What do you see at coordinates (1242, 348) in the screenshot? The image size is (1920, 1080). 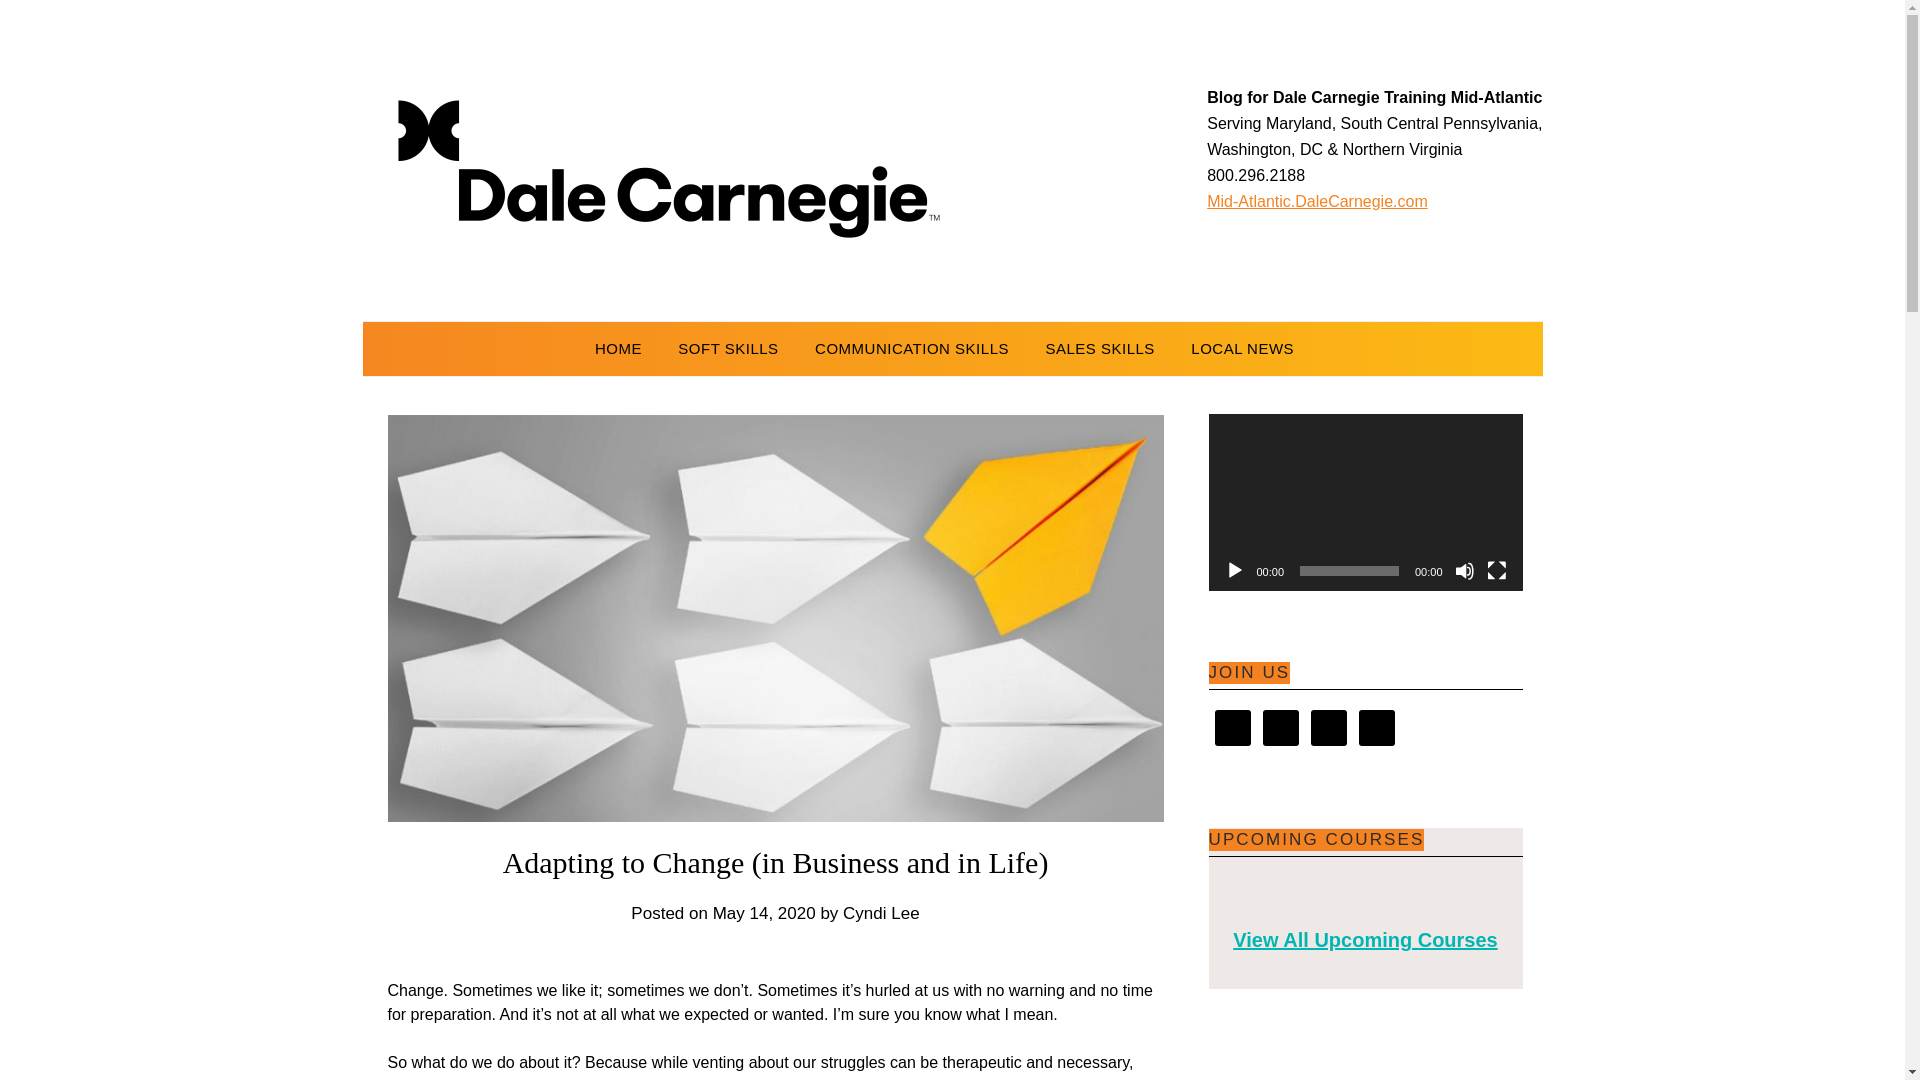 I see `LOCAL NEWS` at bounding box center [1242, 348].